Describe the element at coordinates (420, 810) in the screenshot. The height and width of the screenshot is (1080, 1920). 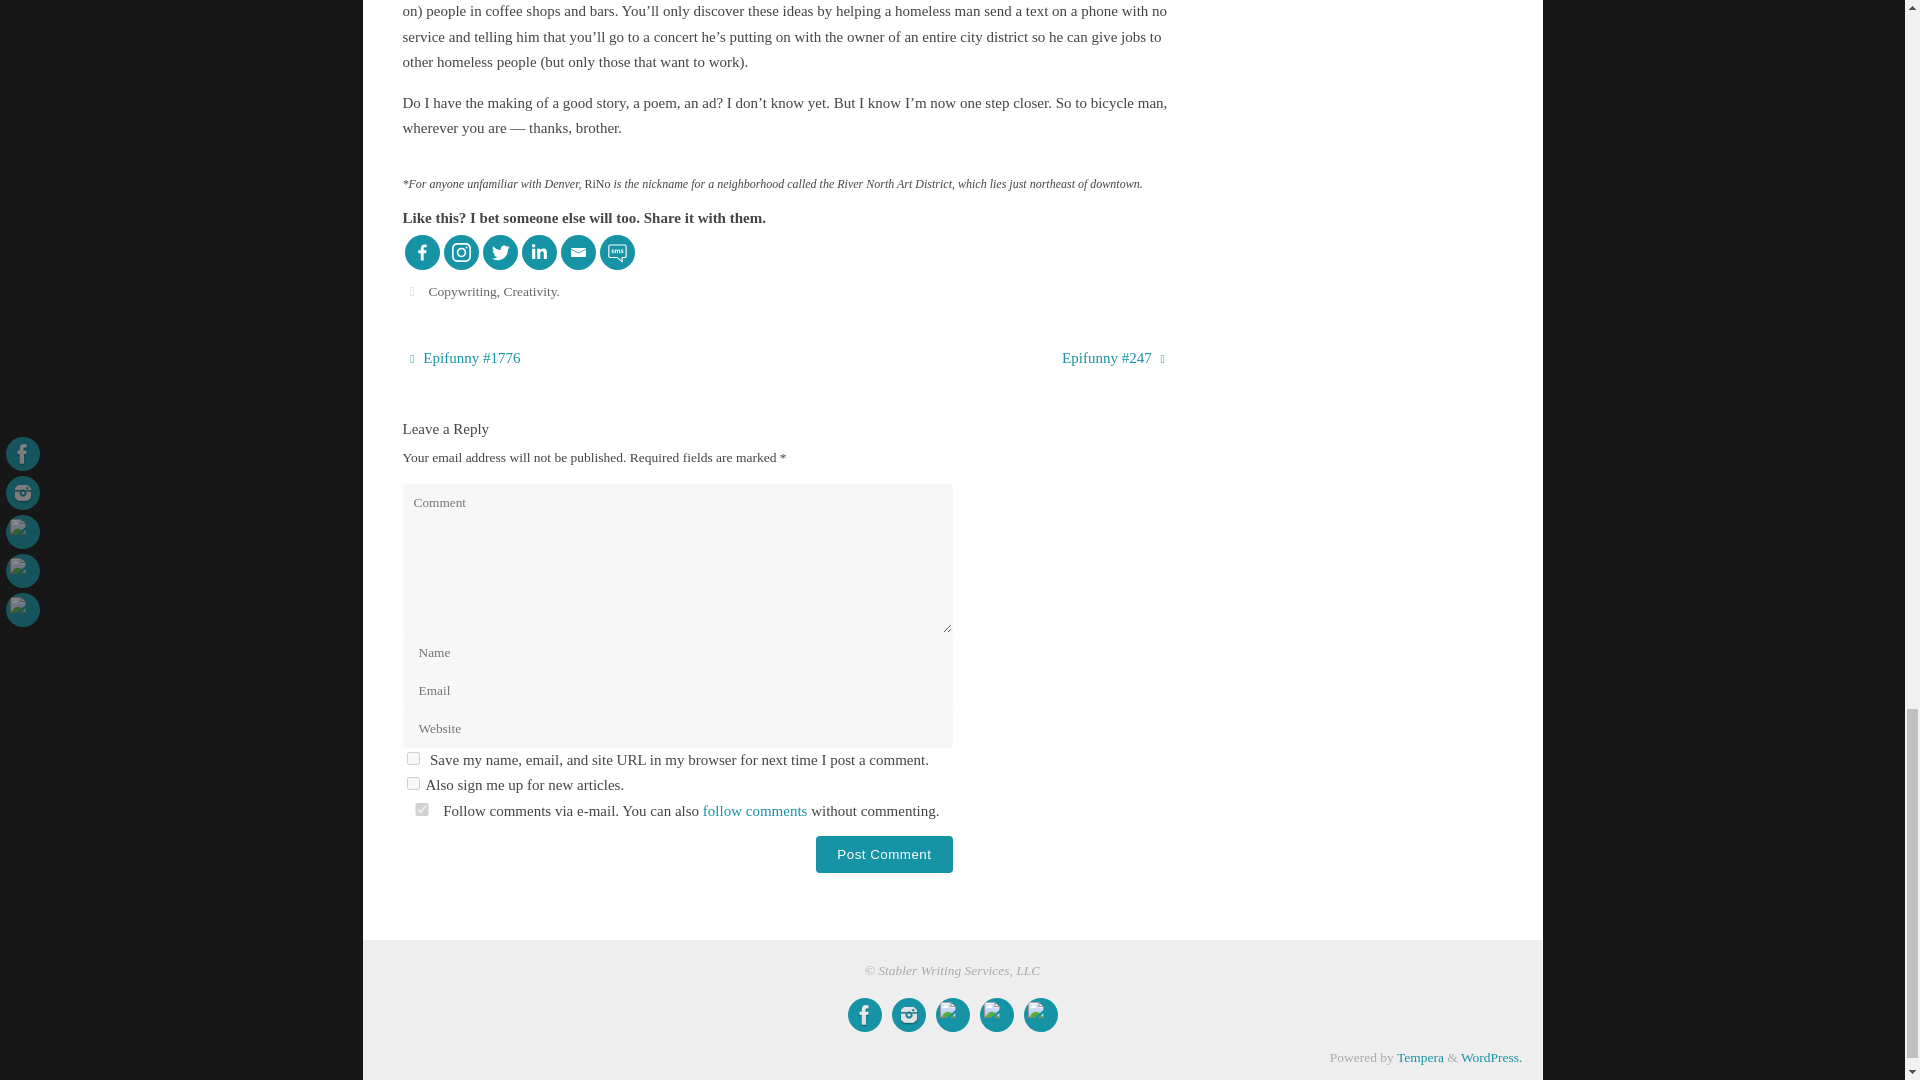
I see `yes` at that location.